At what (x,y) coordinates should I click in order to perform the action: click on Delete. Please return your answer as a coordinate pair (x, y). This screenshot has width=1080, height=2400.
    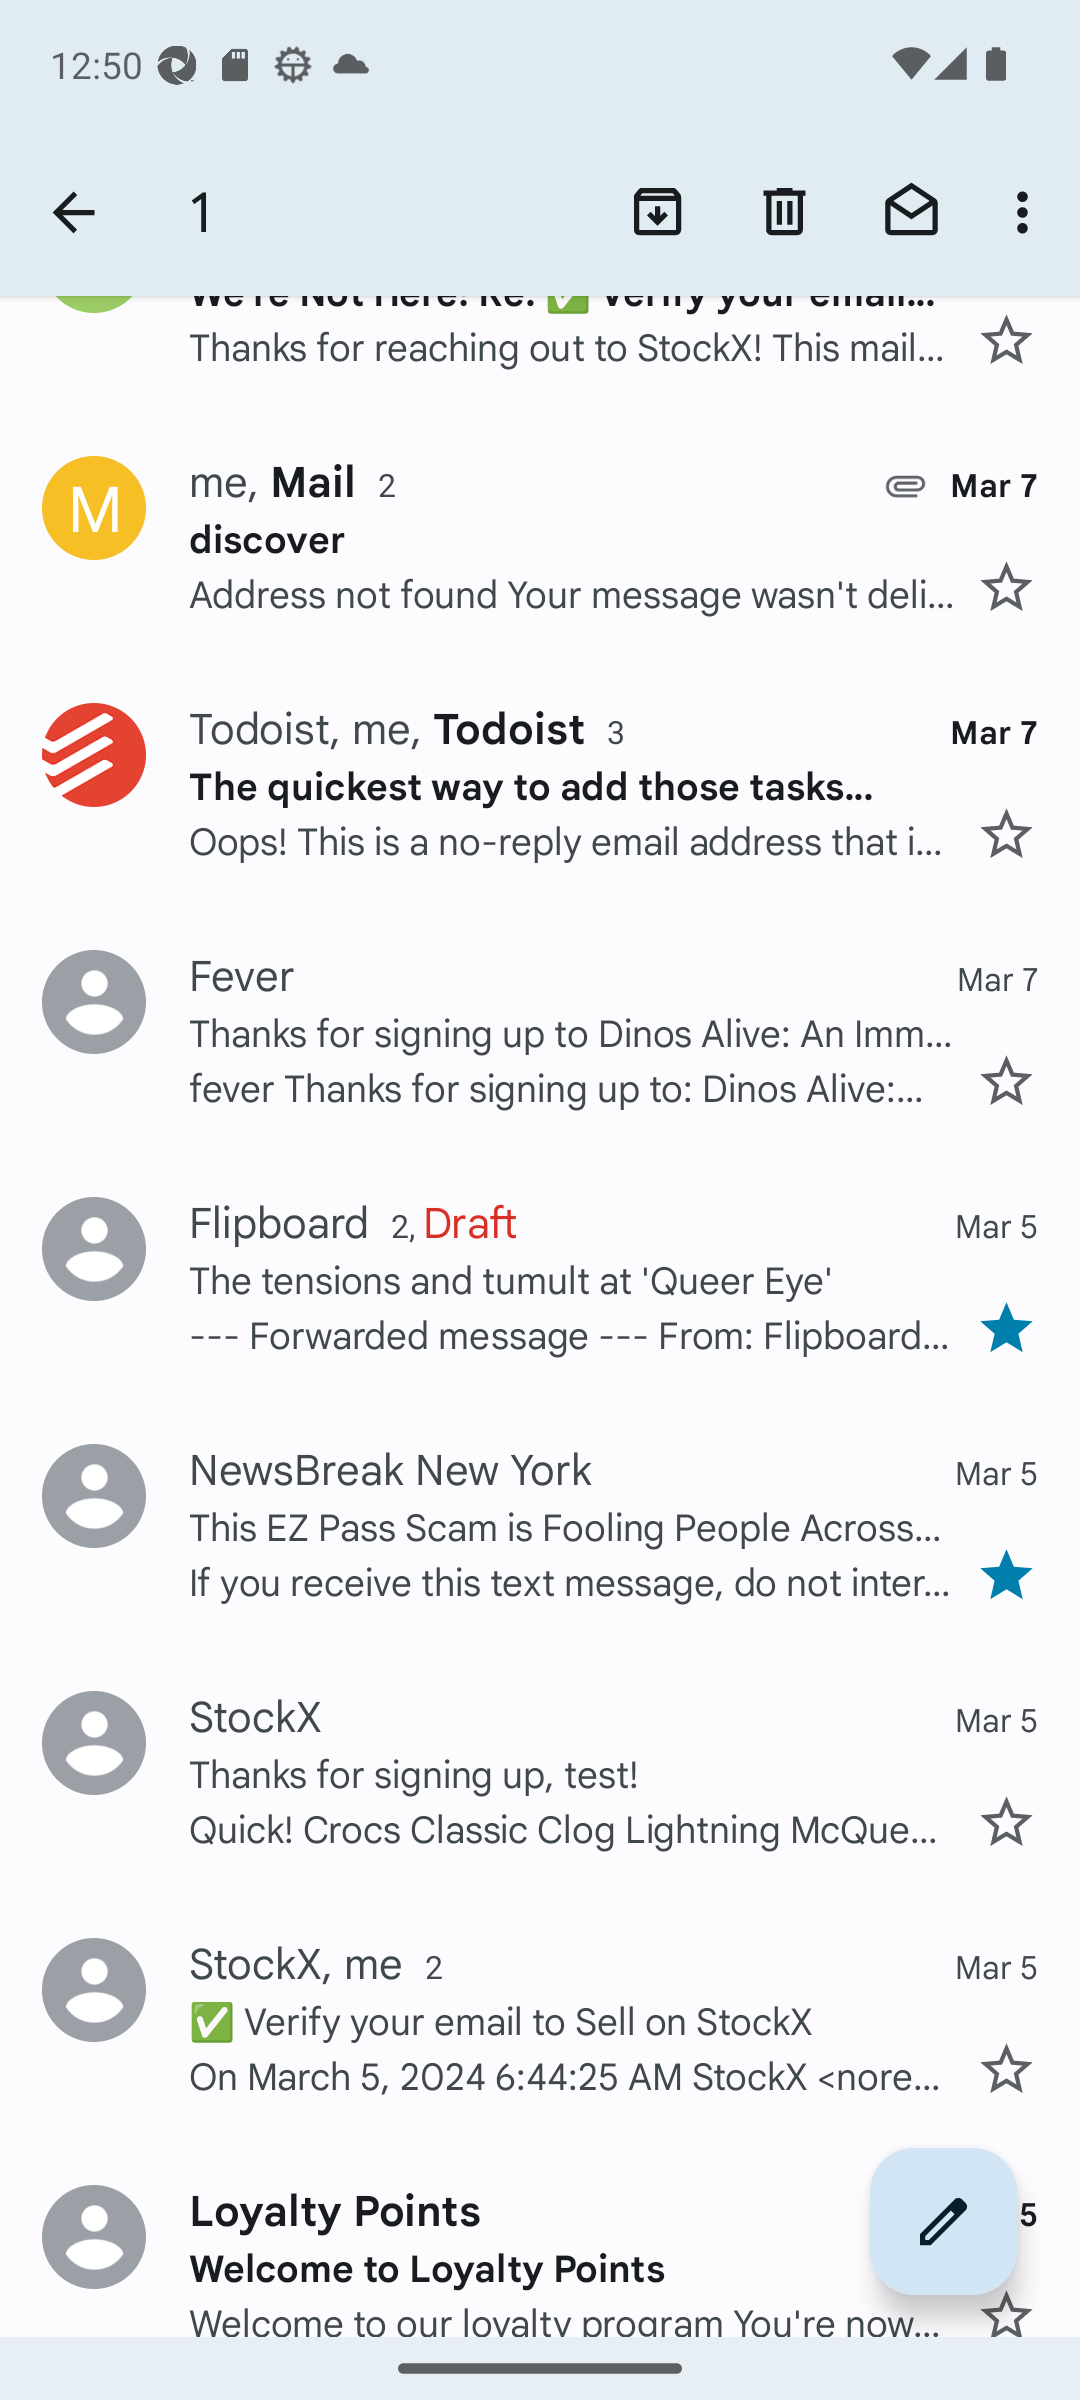
    Looking at the image, I should click on (784, 212).